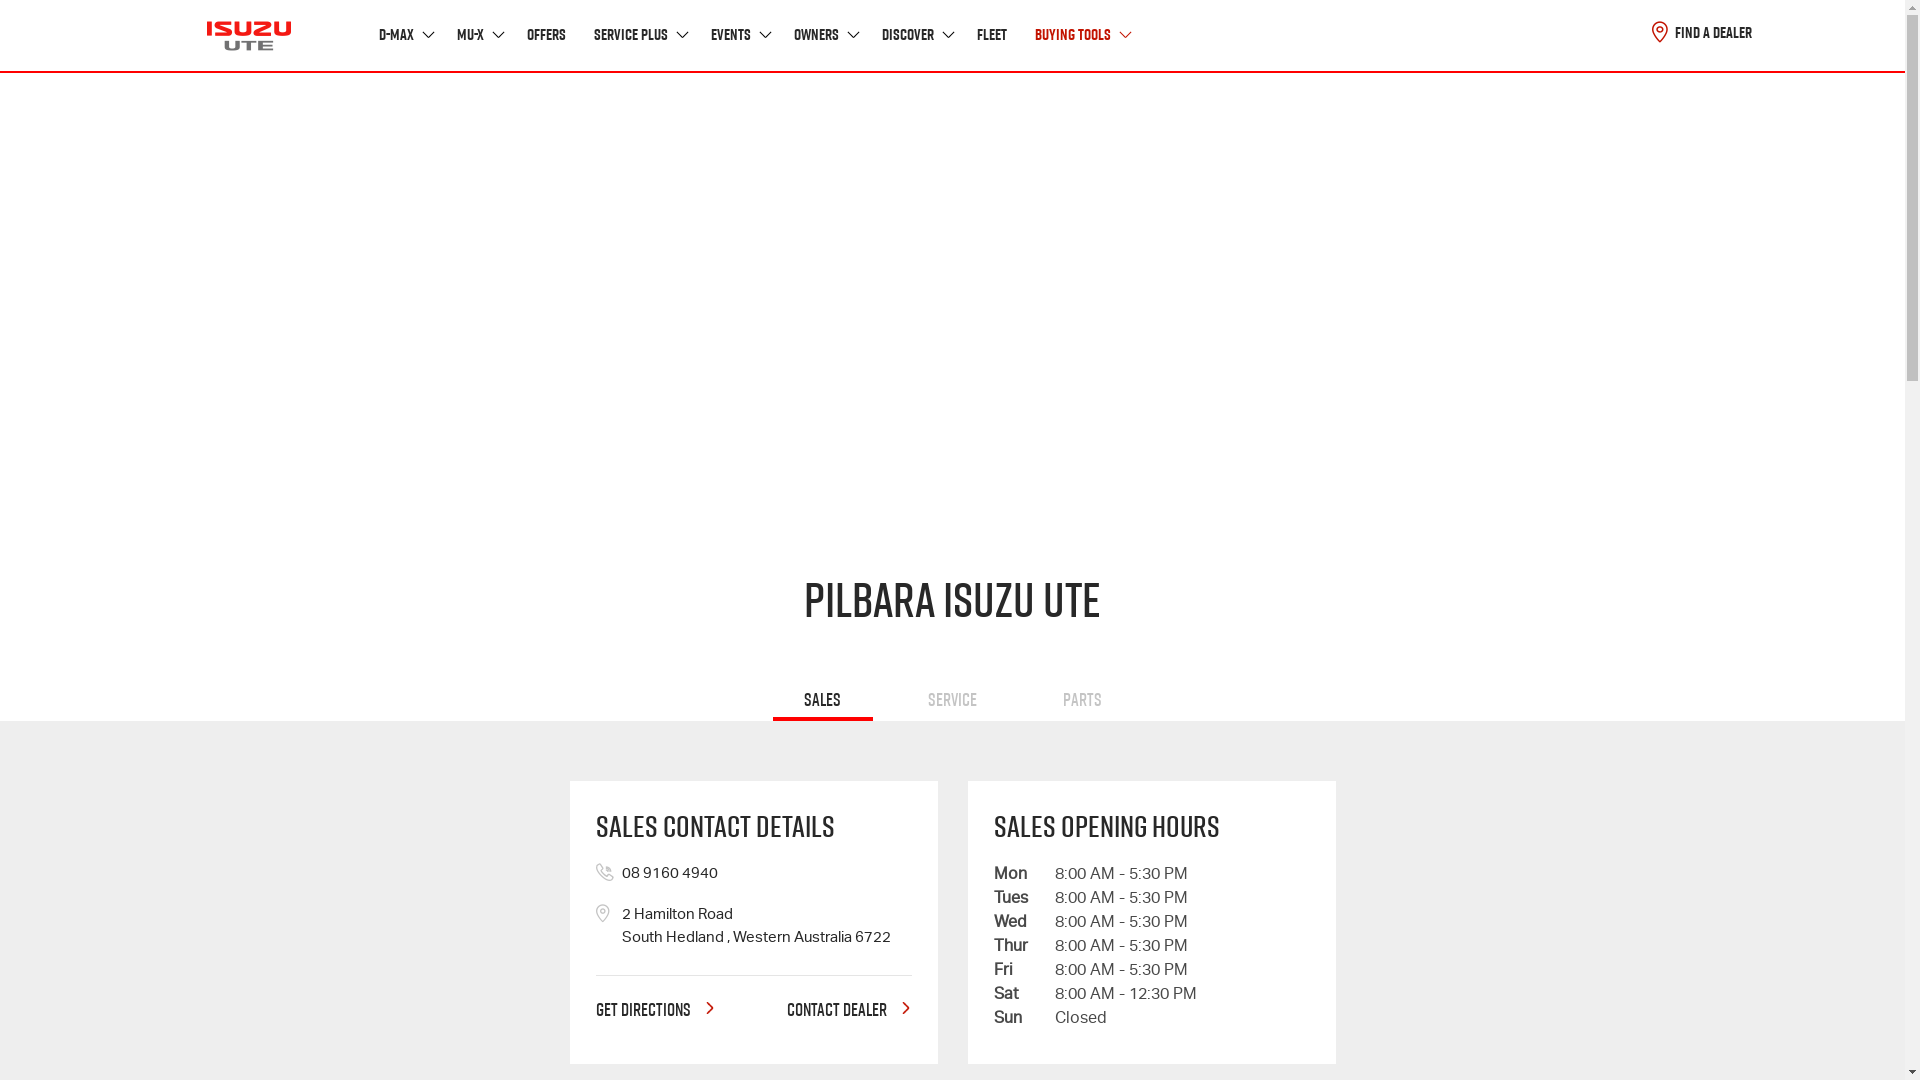 The width and height of the screenshot is (1920, 1080). What do you see at coordinates (822, 702) in the screenshot?
I see `Sales` at bounding box center [822, 702].